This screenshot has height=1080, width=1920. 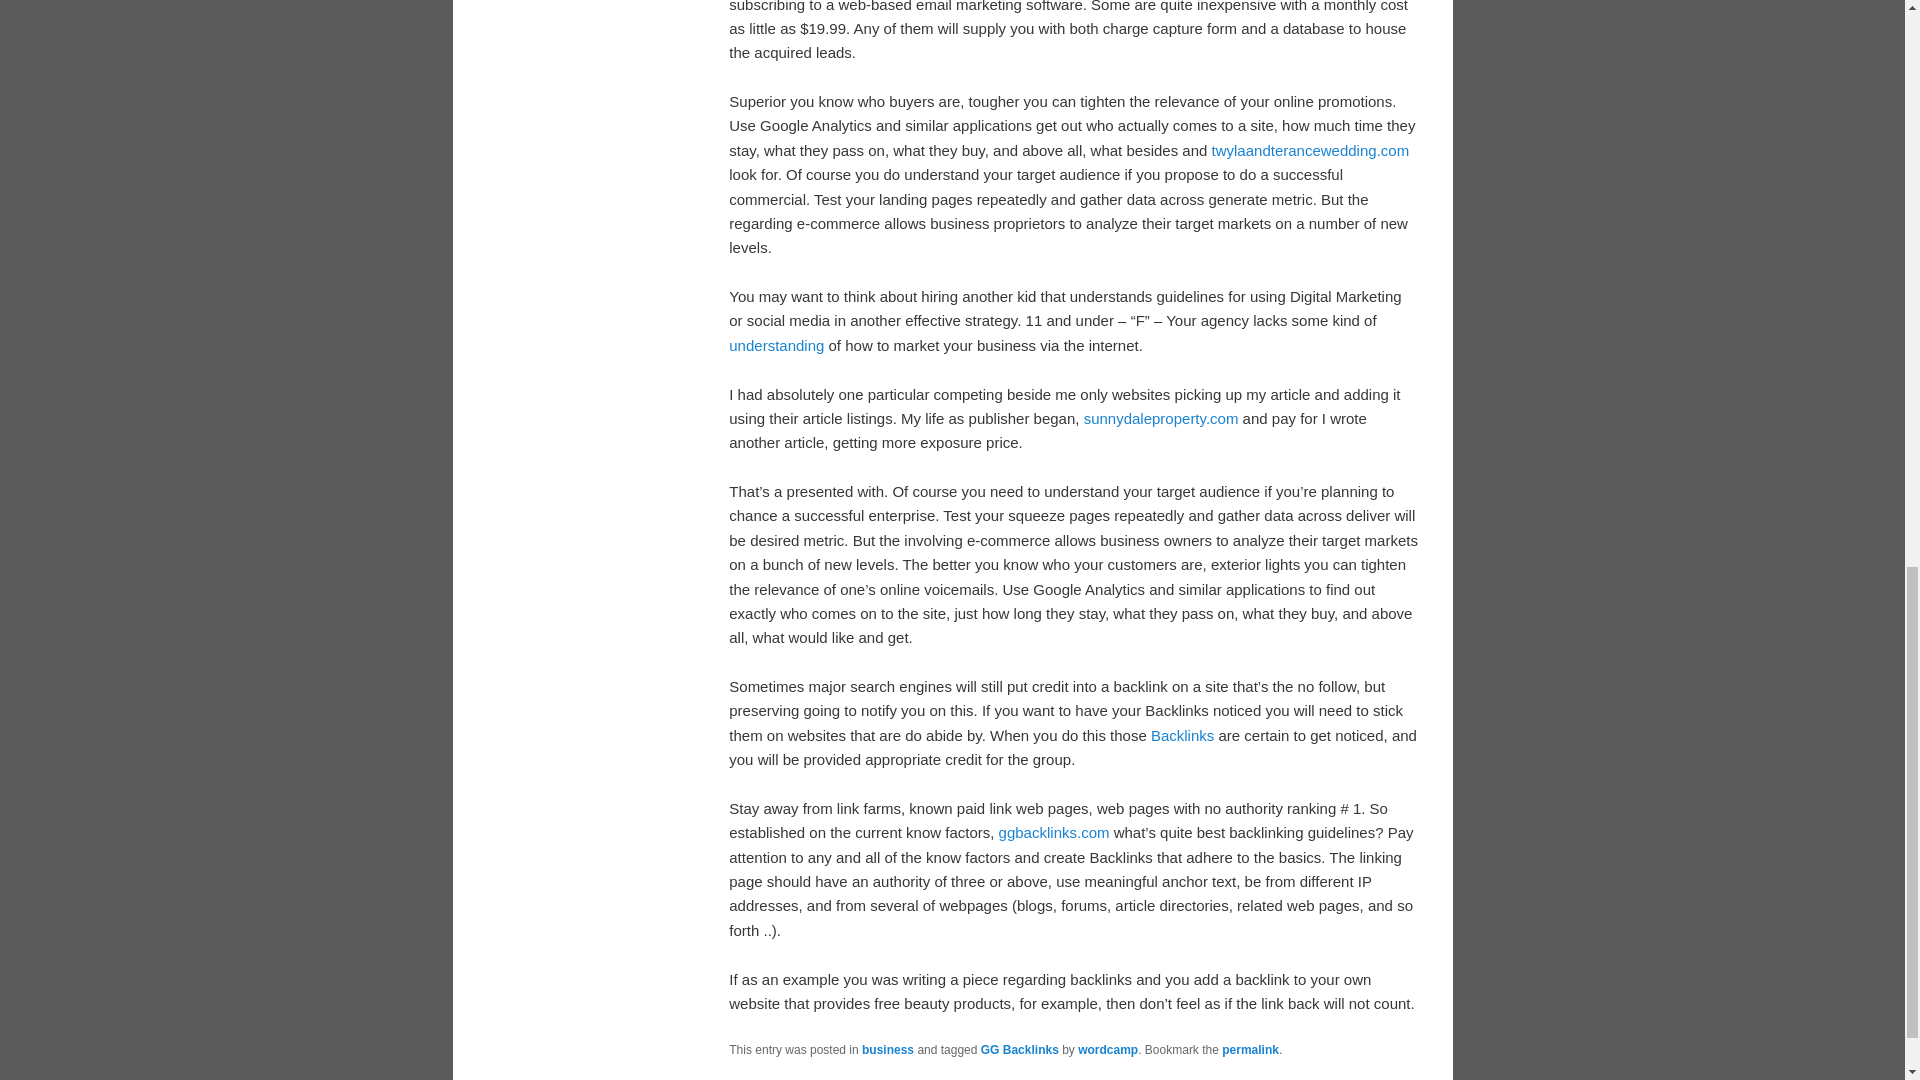 What do you see at coordinates (1161, 418) in the screenshot?
I see `sunnydaleproperty.com` at bounding box center [1161, 418].